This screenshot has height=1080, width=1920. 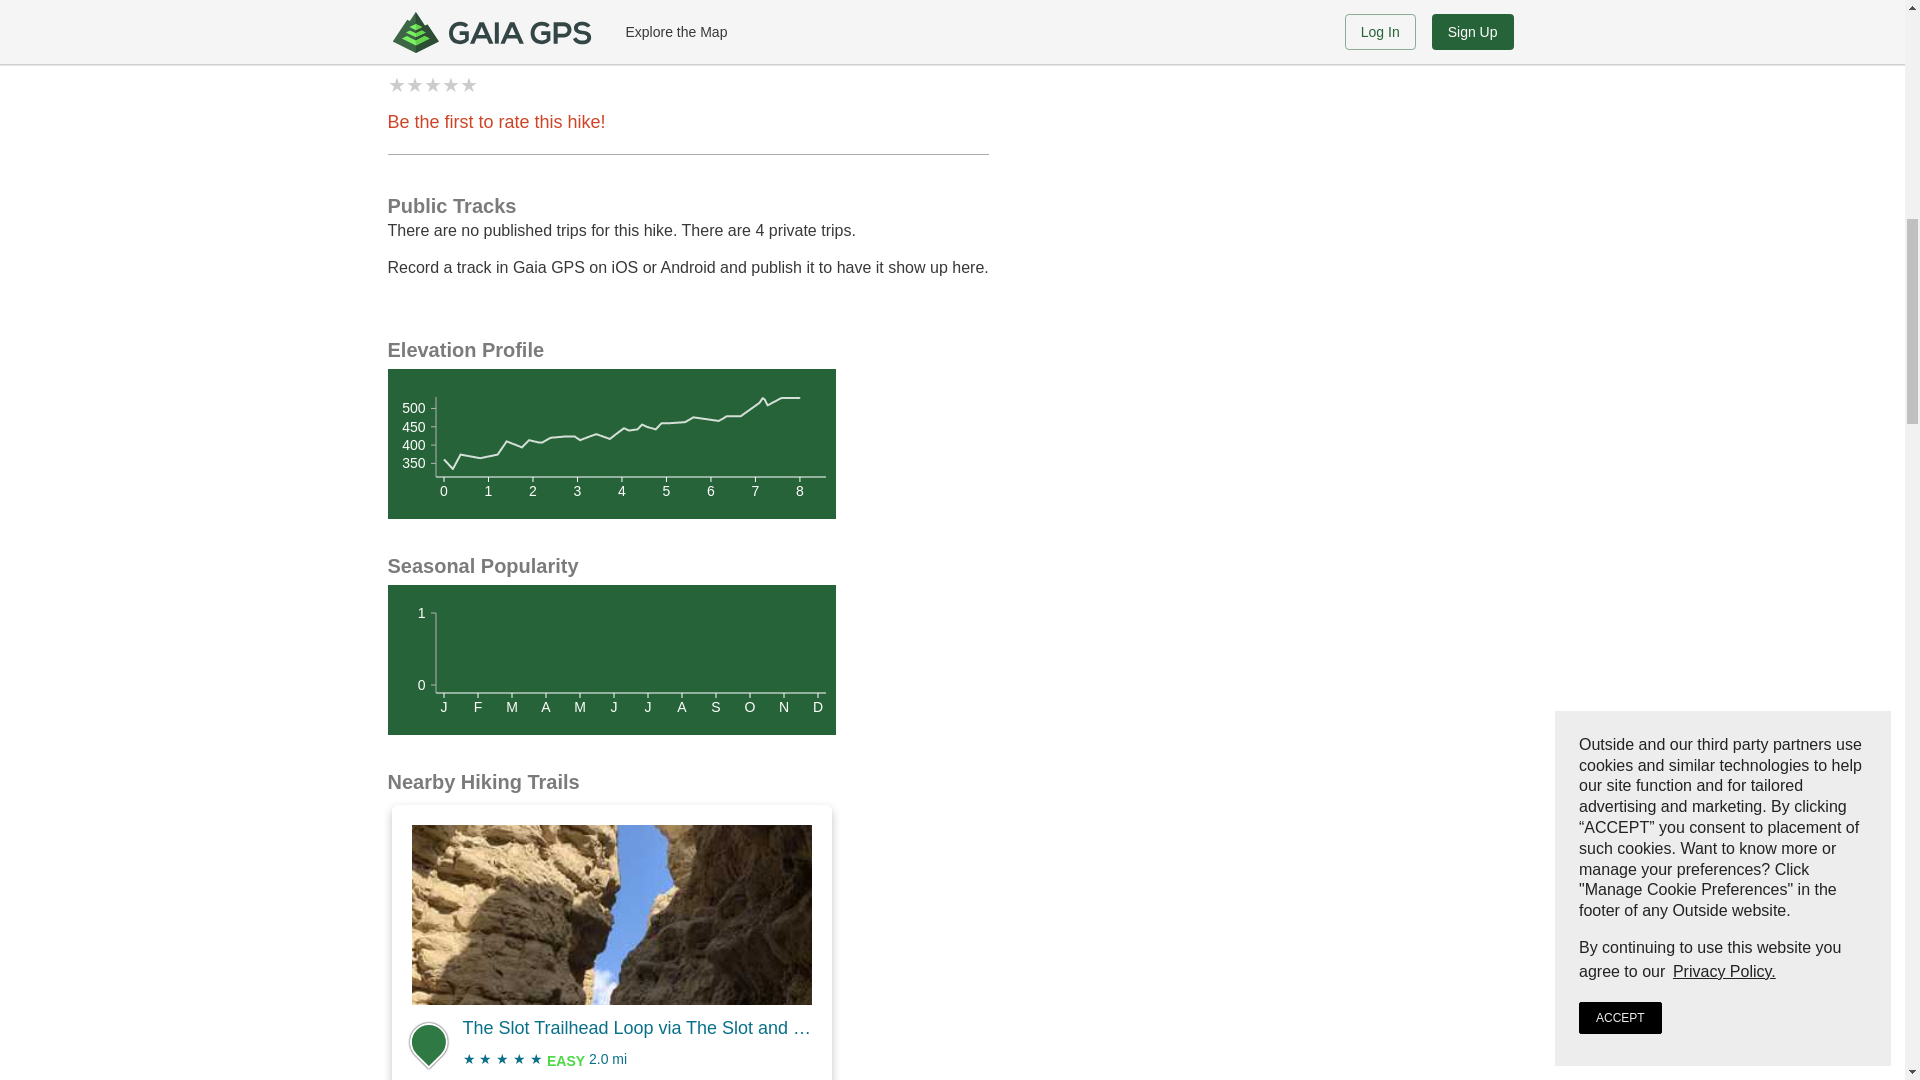 I want to click on Miles, so click(x=611, y=441).